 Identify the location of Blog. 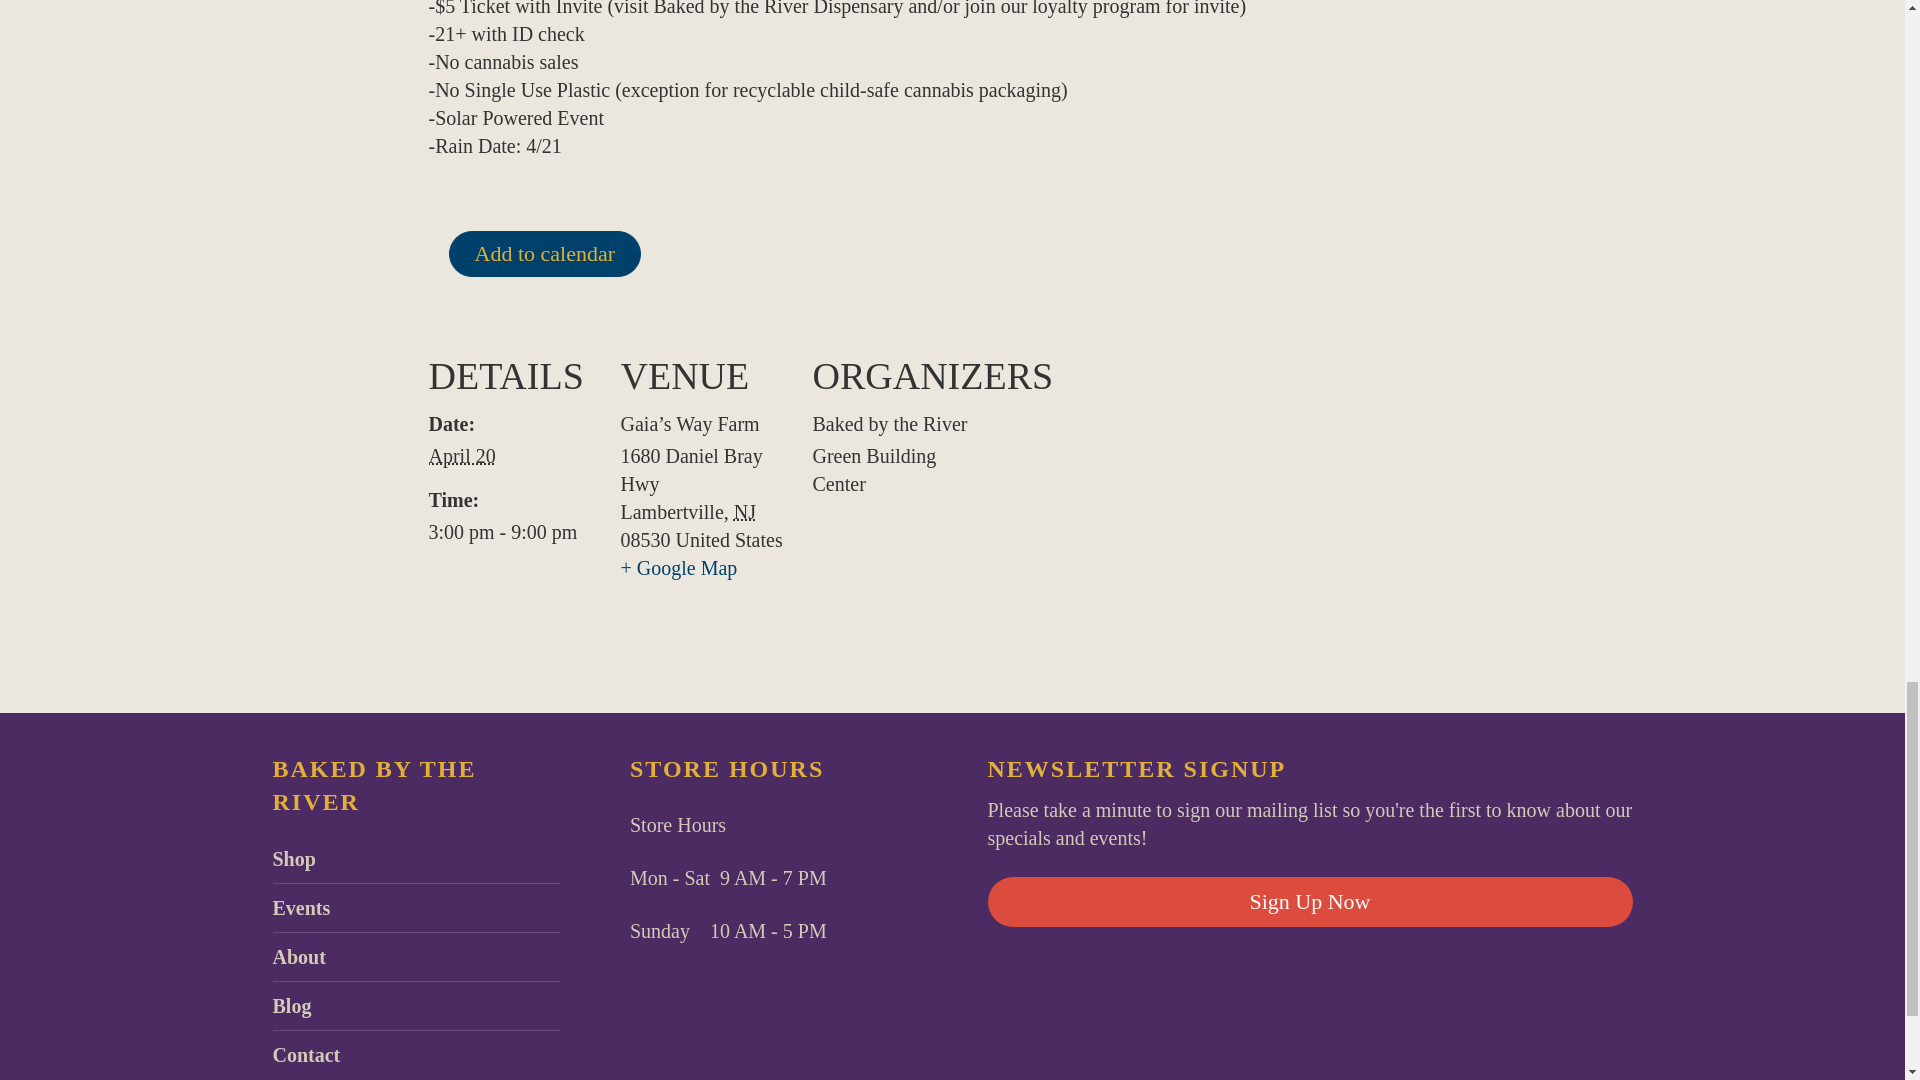
(292, 1006).